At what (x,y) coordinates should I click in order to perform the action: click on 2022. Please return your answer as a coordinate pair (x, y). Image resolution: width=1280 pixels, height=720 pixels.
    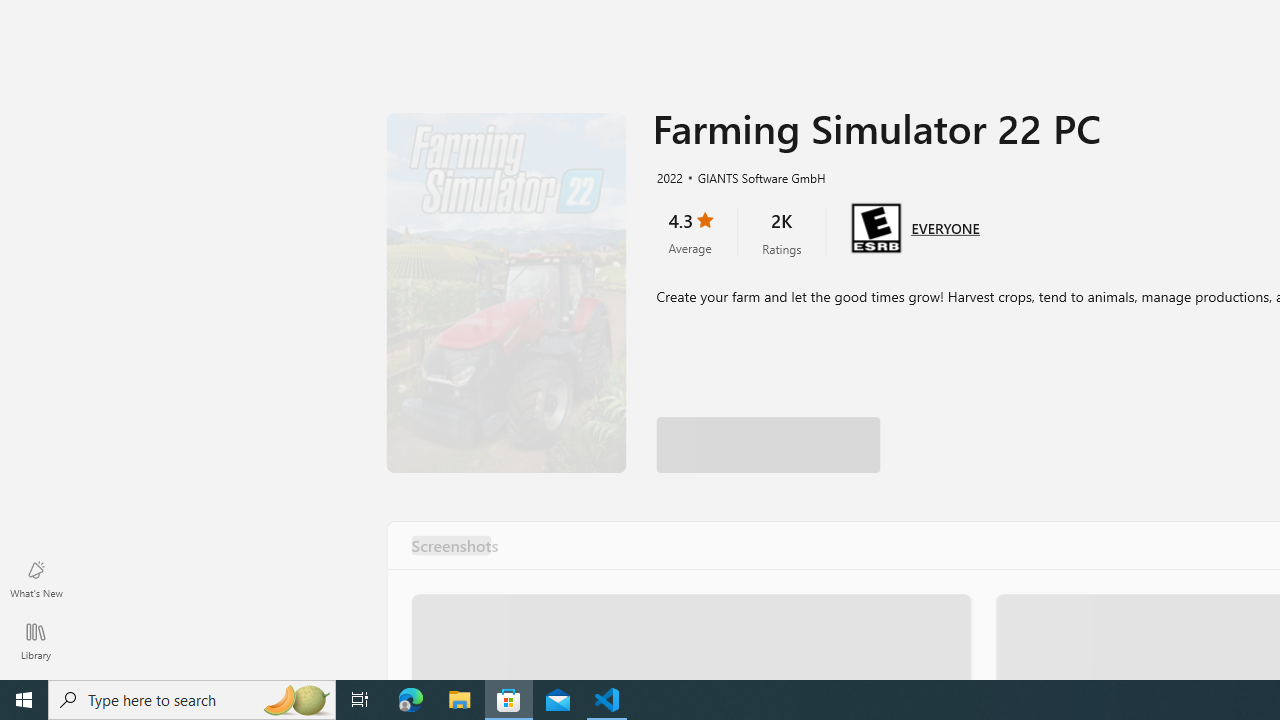
    Looking at the image, I should click on (668, 177).